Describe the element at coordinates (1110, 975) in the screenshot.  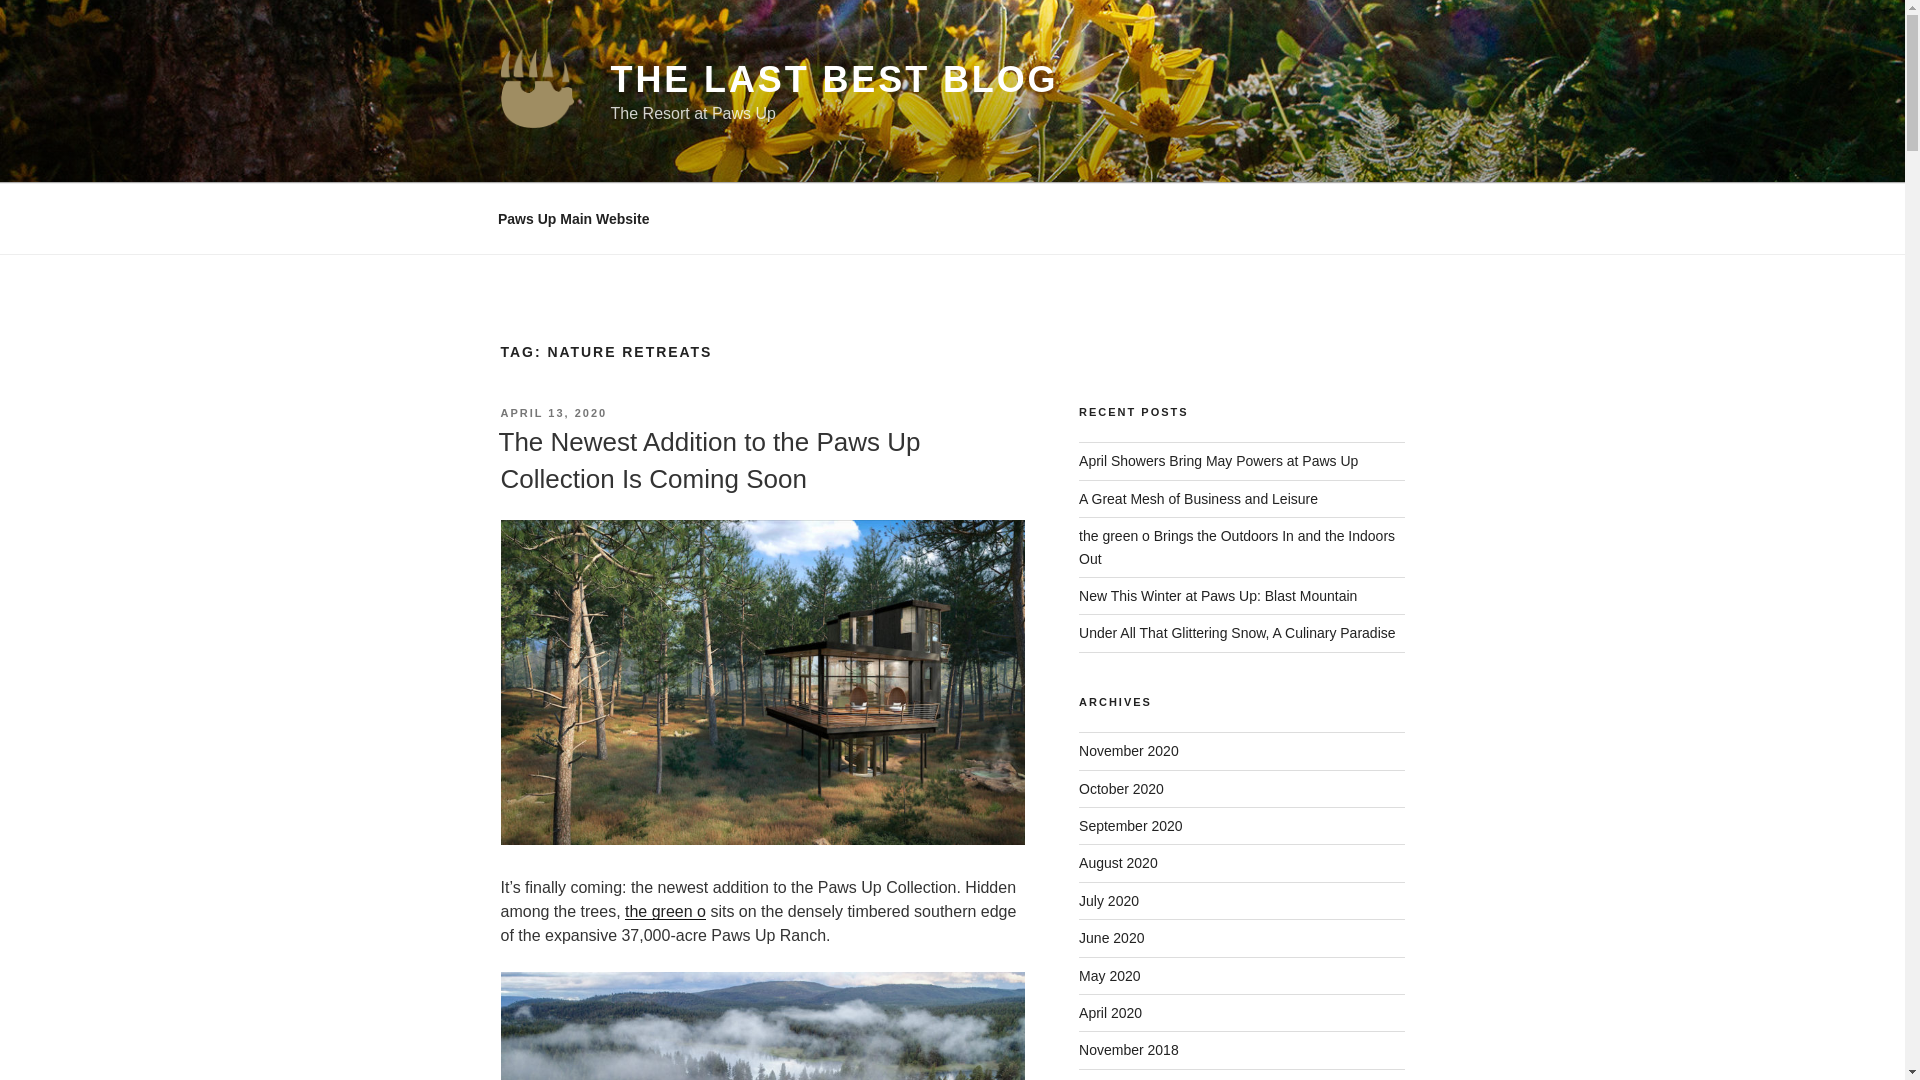
I see `May 2020` at that location.